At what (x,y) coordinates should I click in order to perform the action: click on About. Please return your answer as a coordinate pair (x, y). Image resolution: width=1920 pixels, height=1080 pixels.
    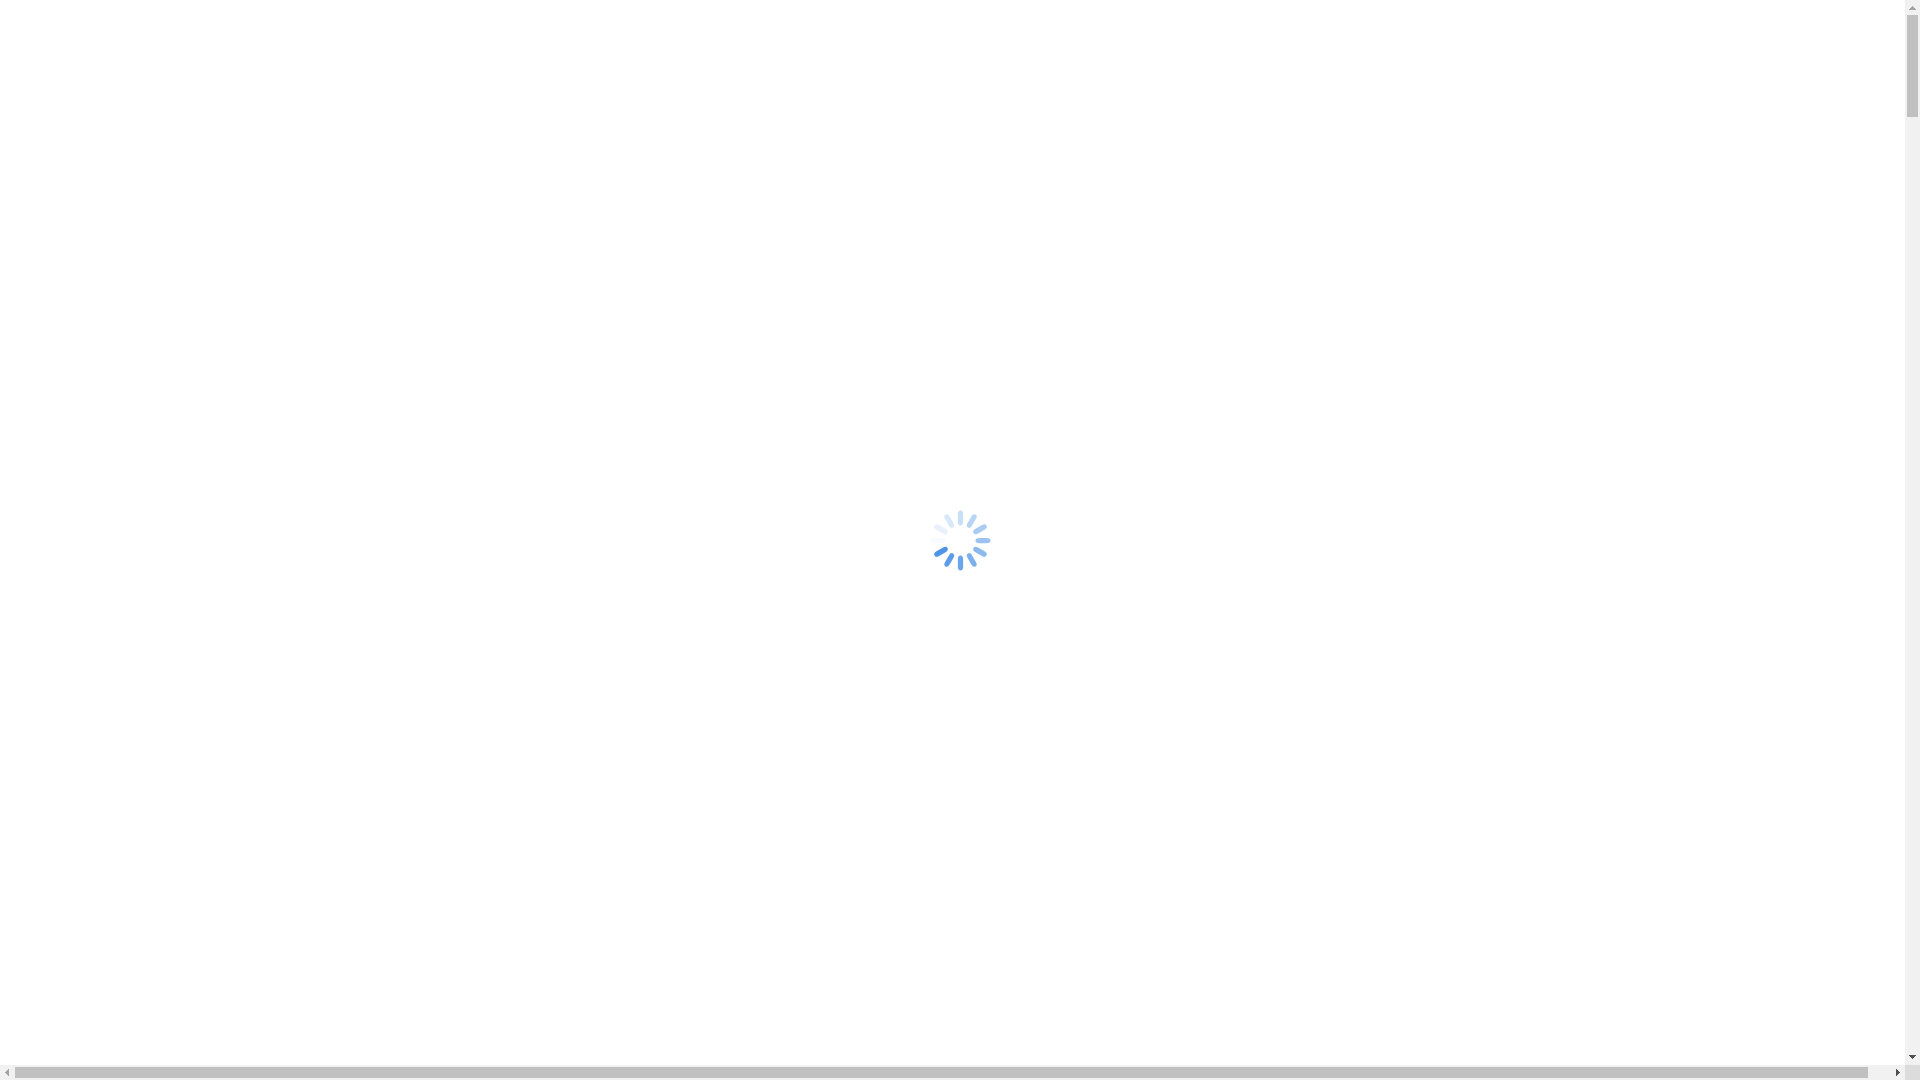
    Looking at the image, I should click on (68, 278).